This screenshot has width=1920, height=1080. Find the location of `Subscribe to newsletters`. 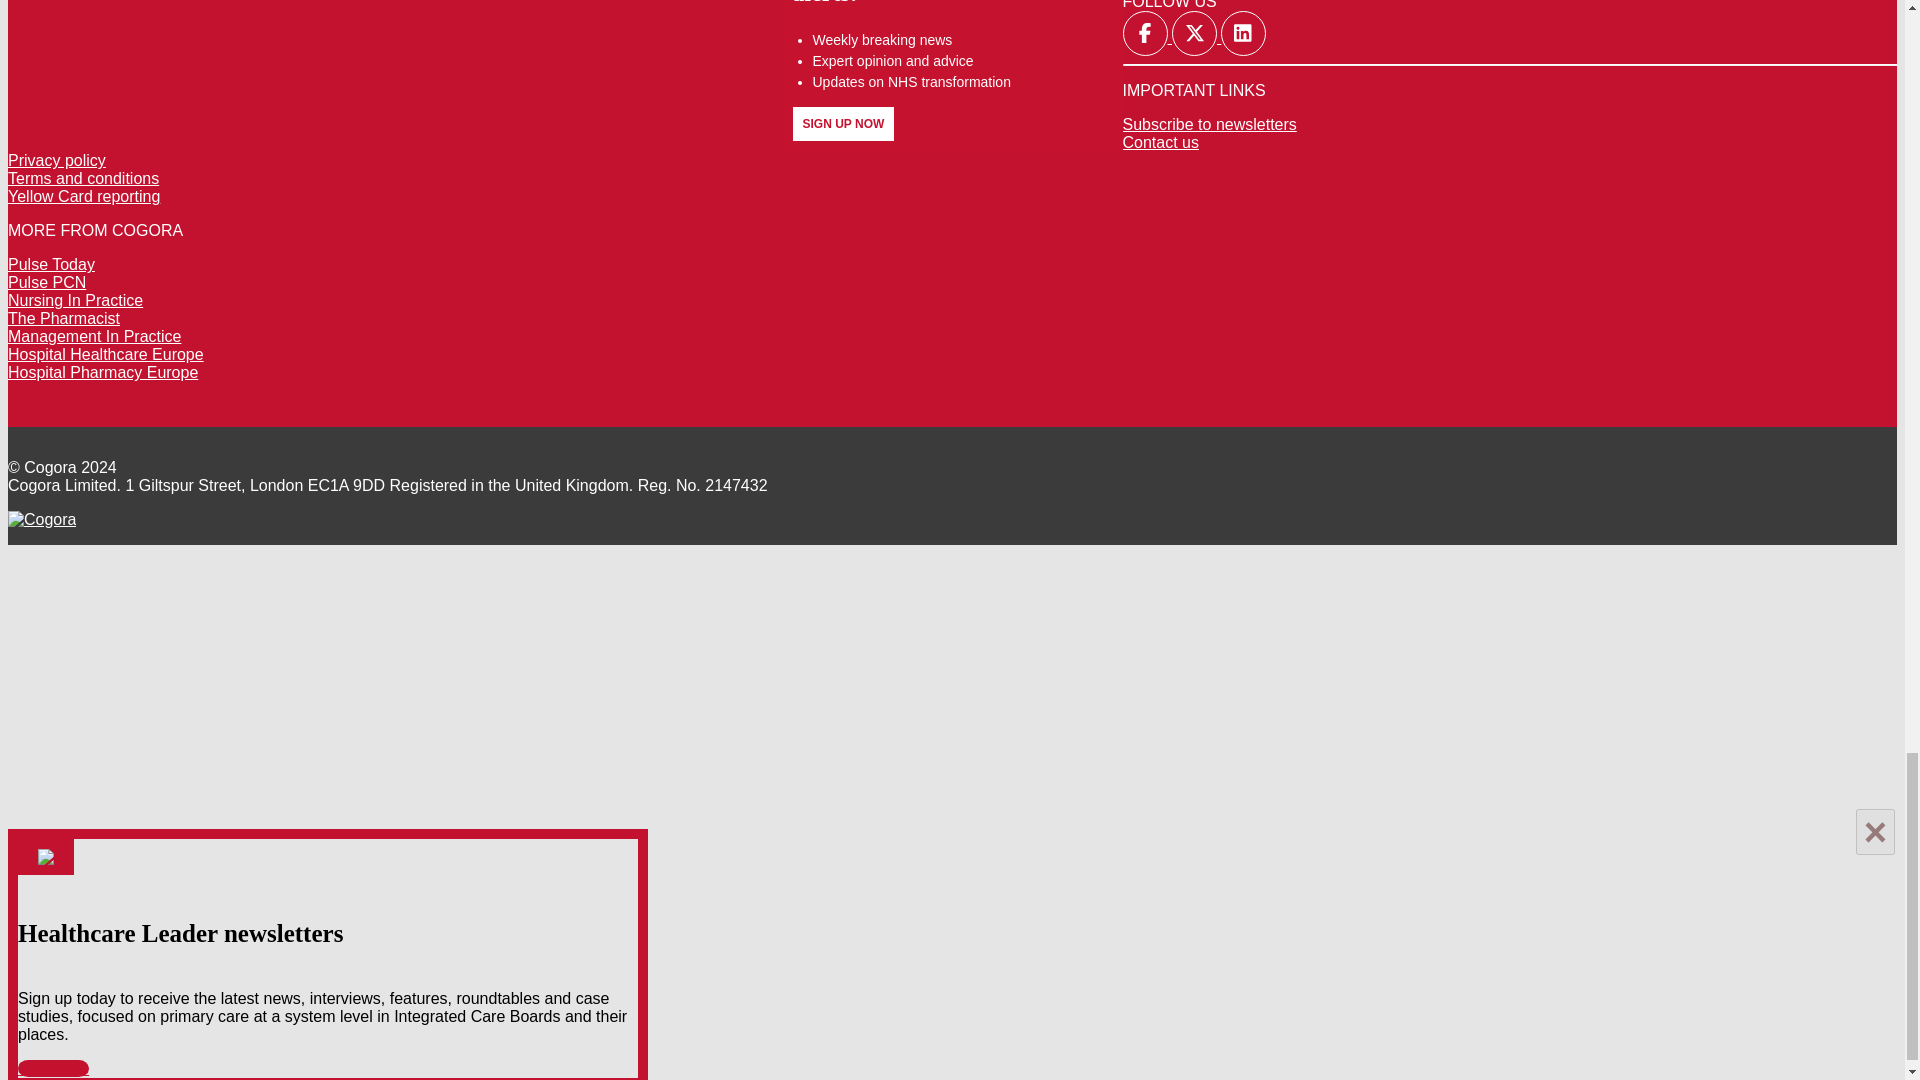

Subscribe to newsletters is located at coordinates (1208, 124).